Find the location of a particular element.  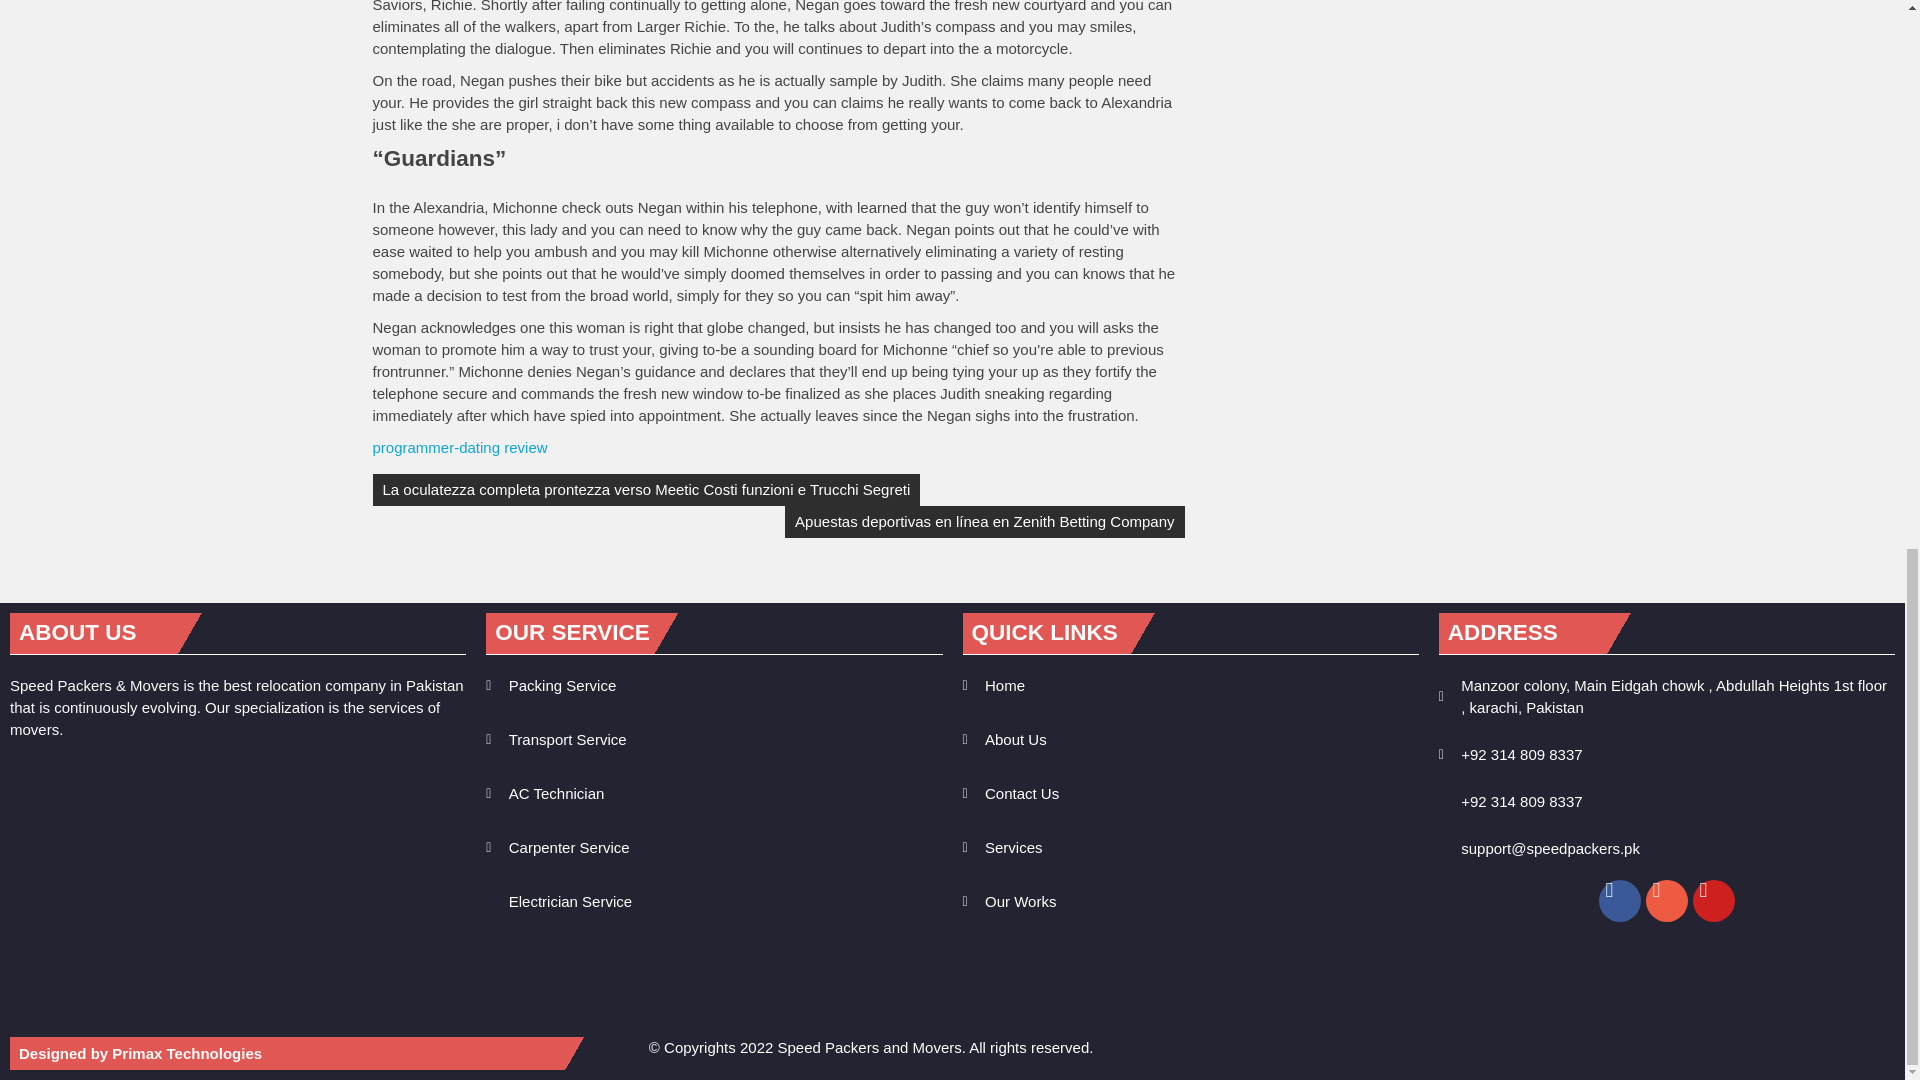

Transport Service is located at coordinates (714, 740).